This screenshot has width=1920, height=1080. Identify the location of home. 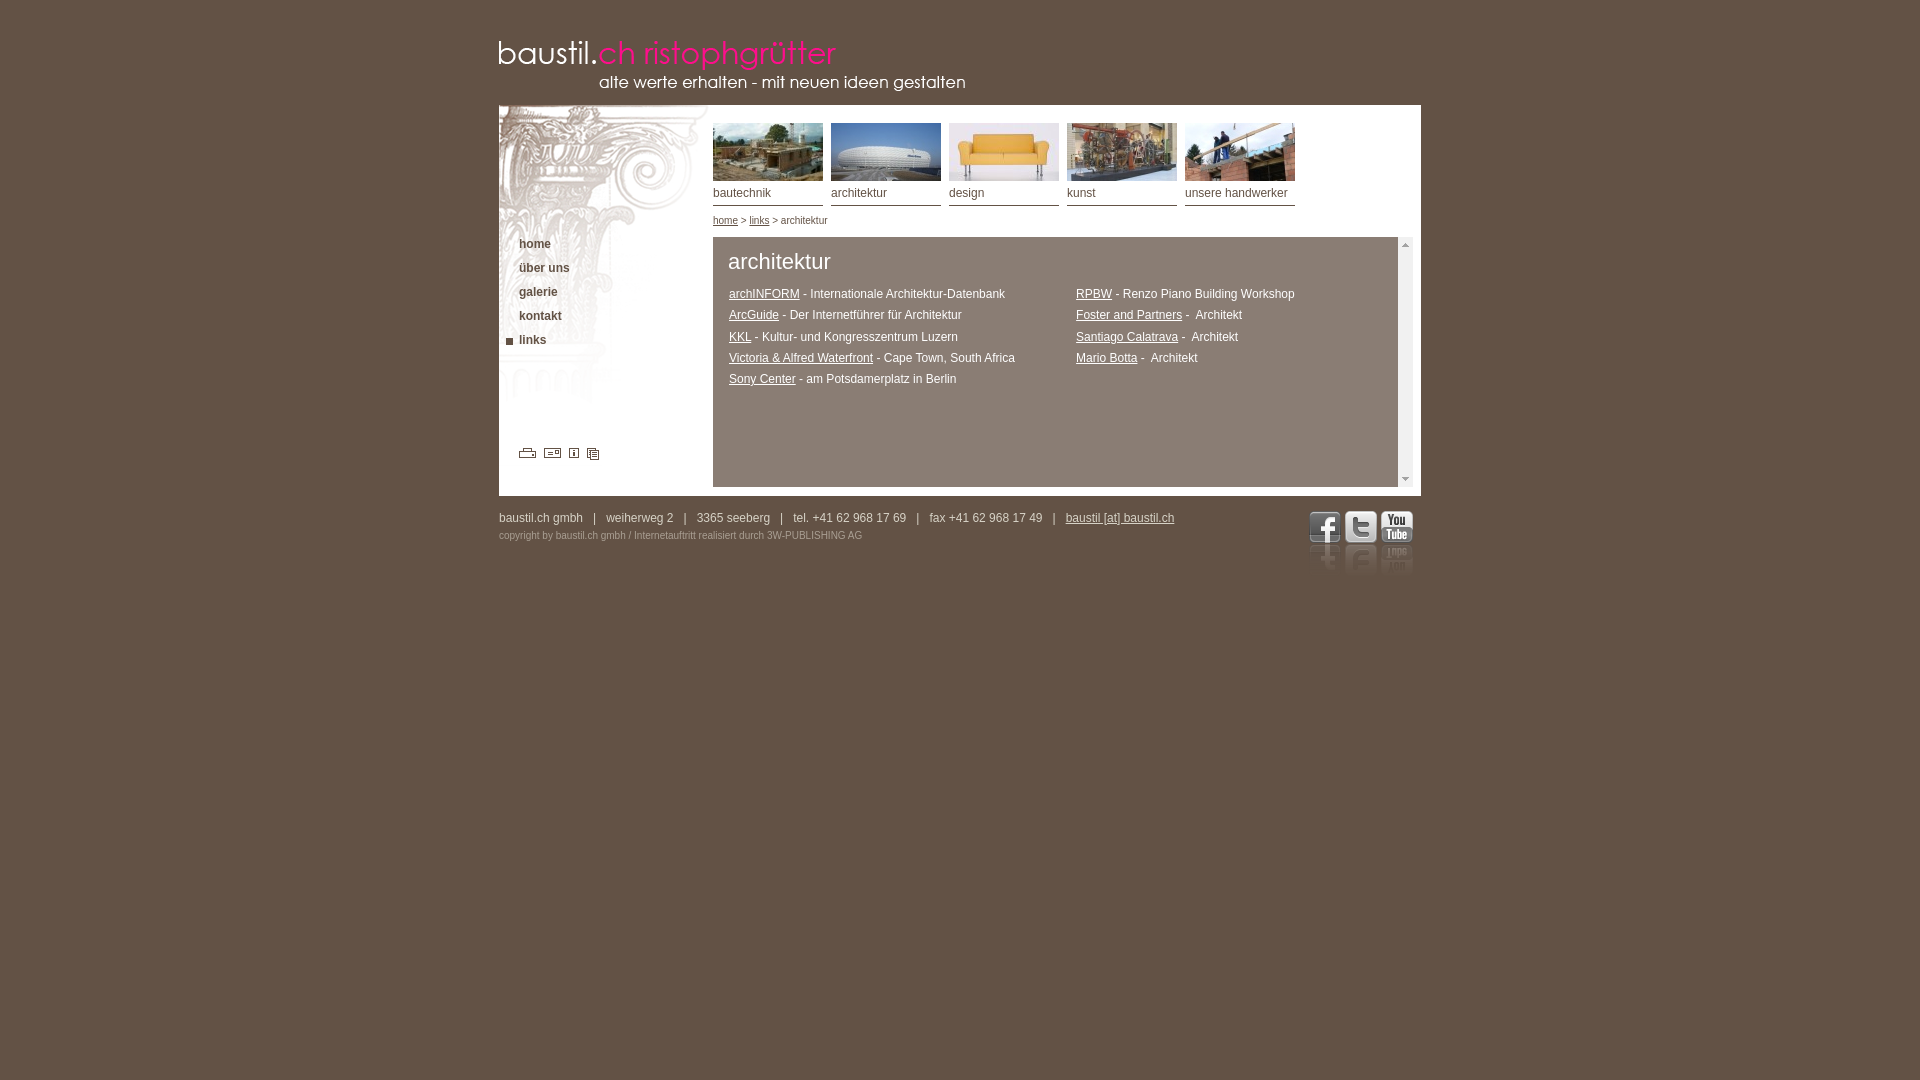
(726, 220).